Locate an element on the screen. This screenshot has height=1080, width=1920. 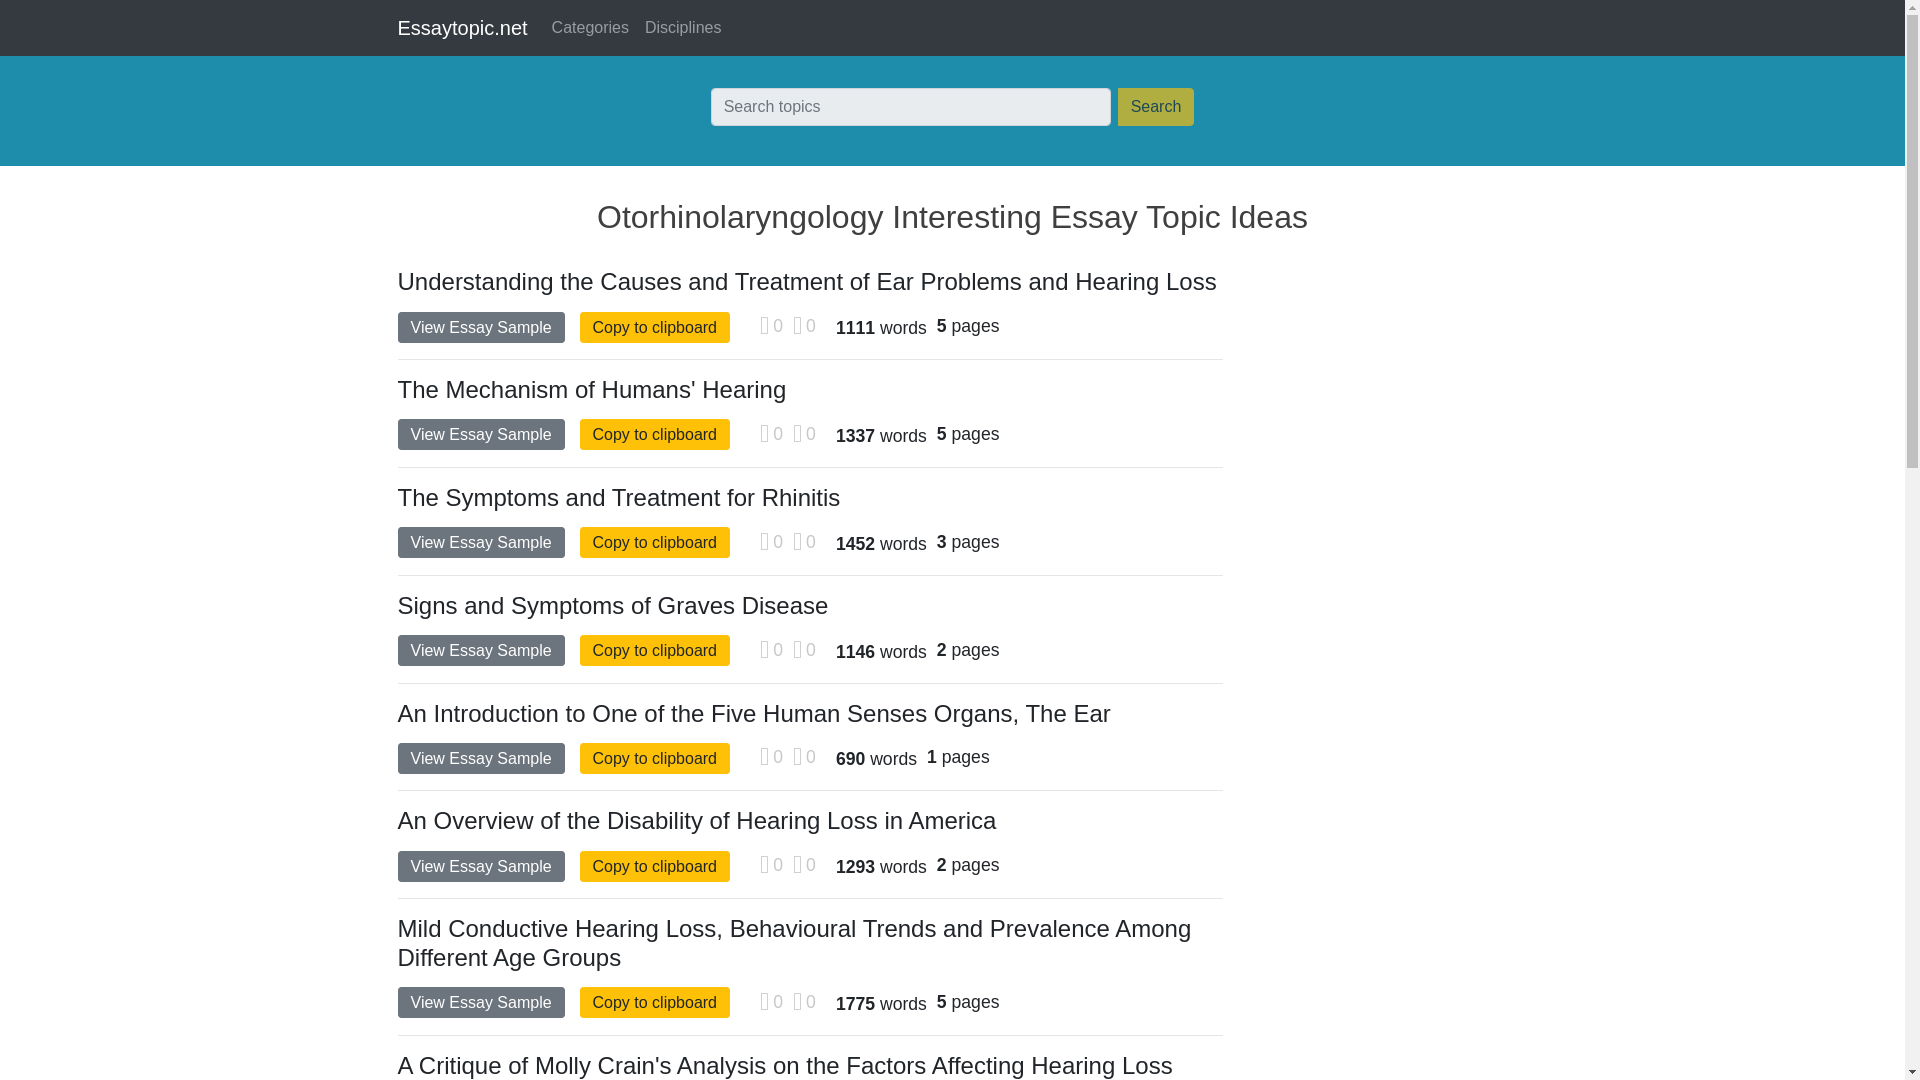
Copy to clipboard is located at coordinates (655, 758).